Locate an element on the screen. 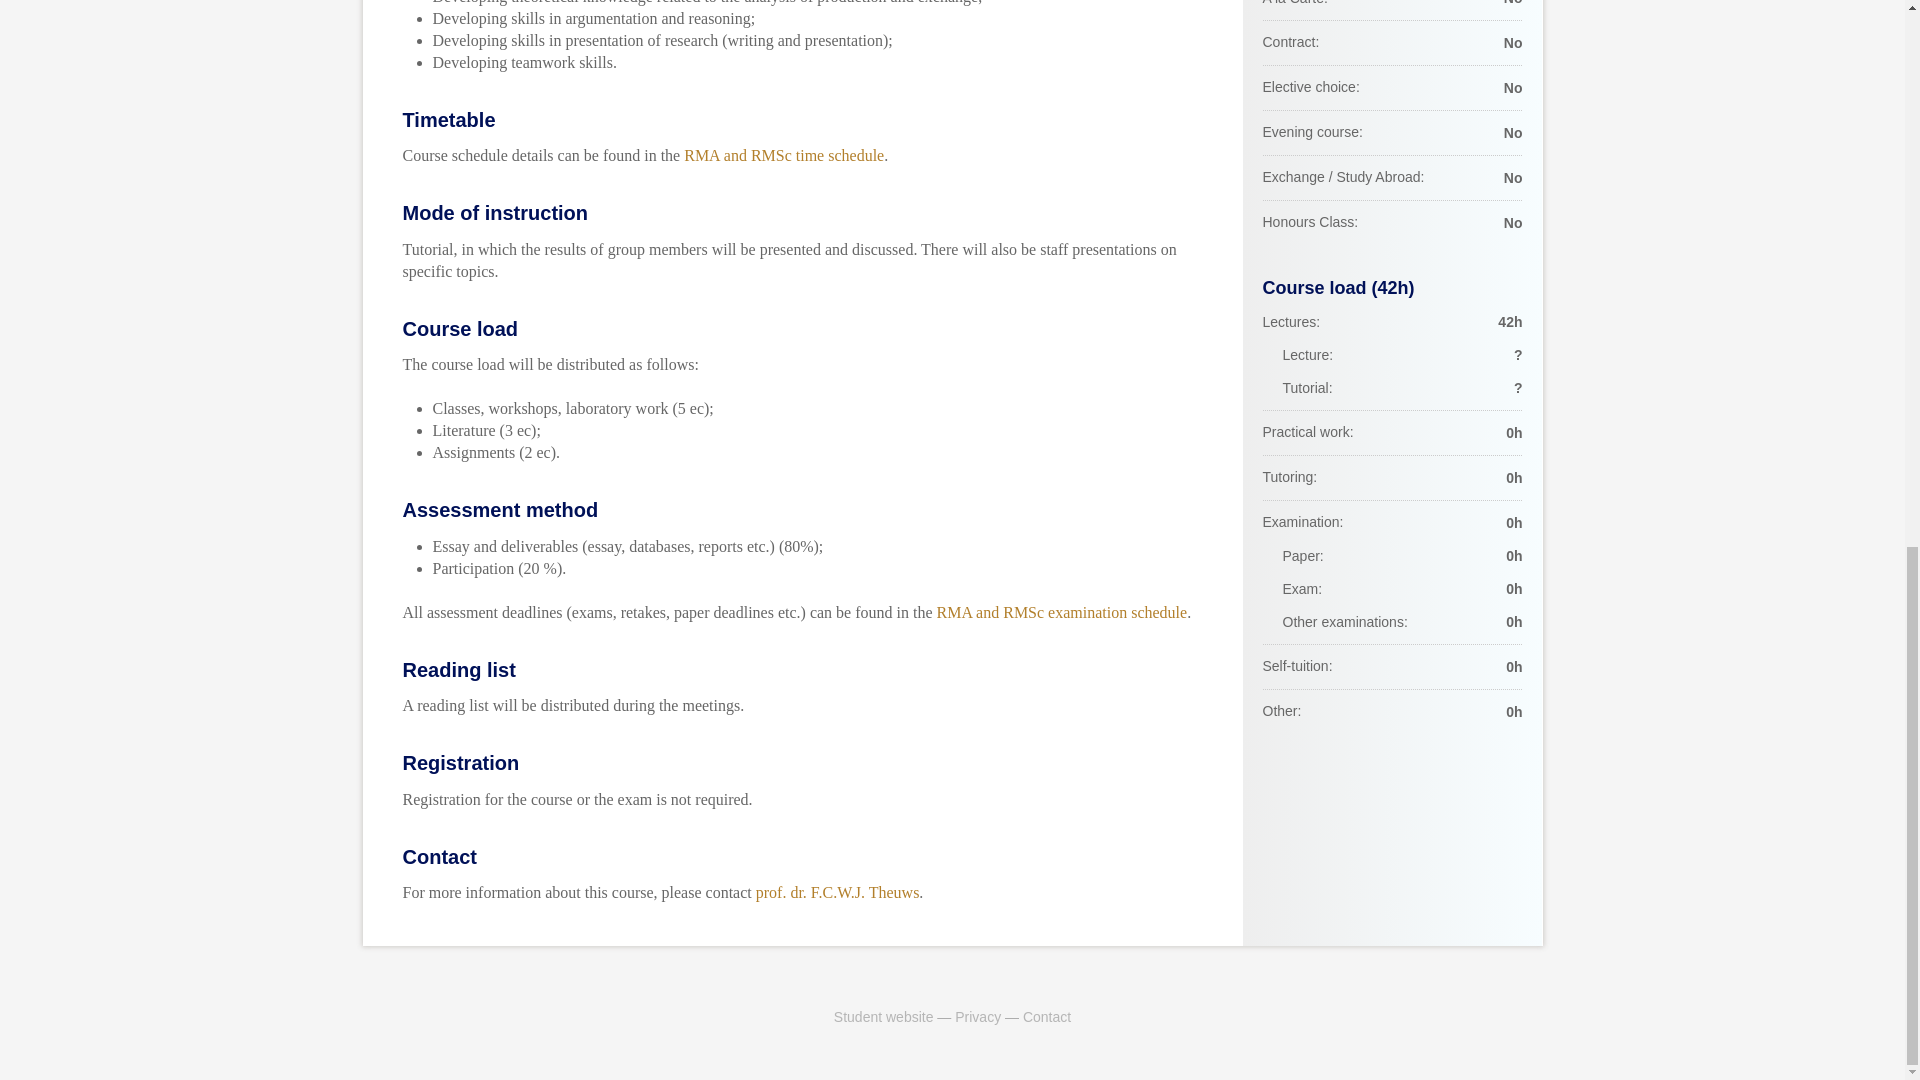  RMA and RMSc time schedule is located at coordinates (783, 155).